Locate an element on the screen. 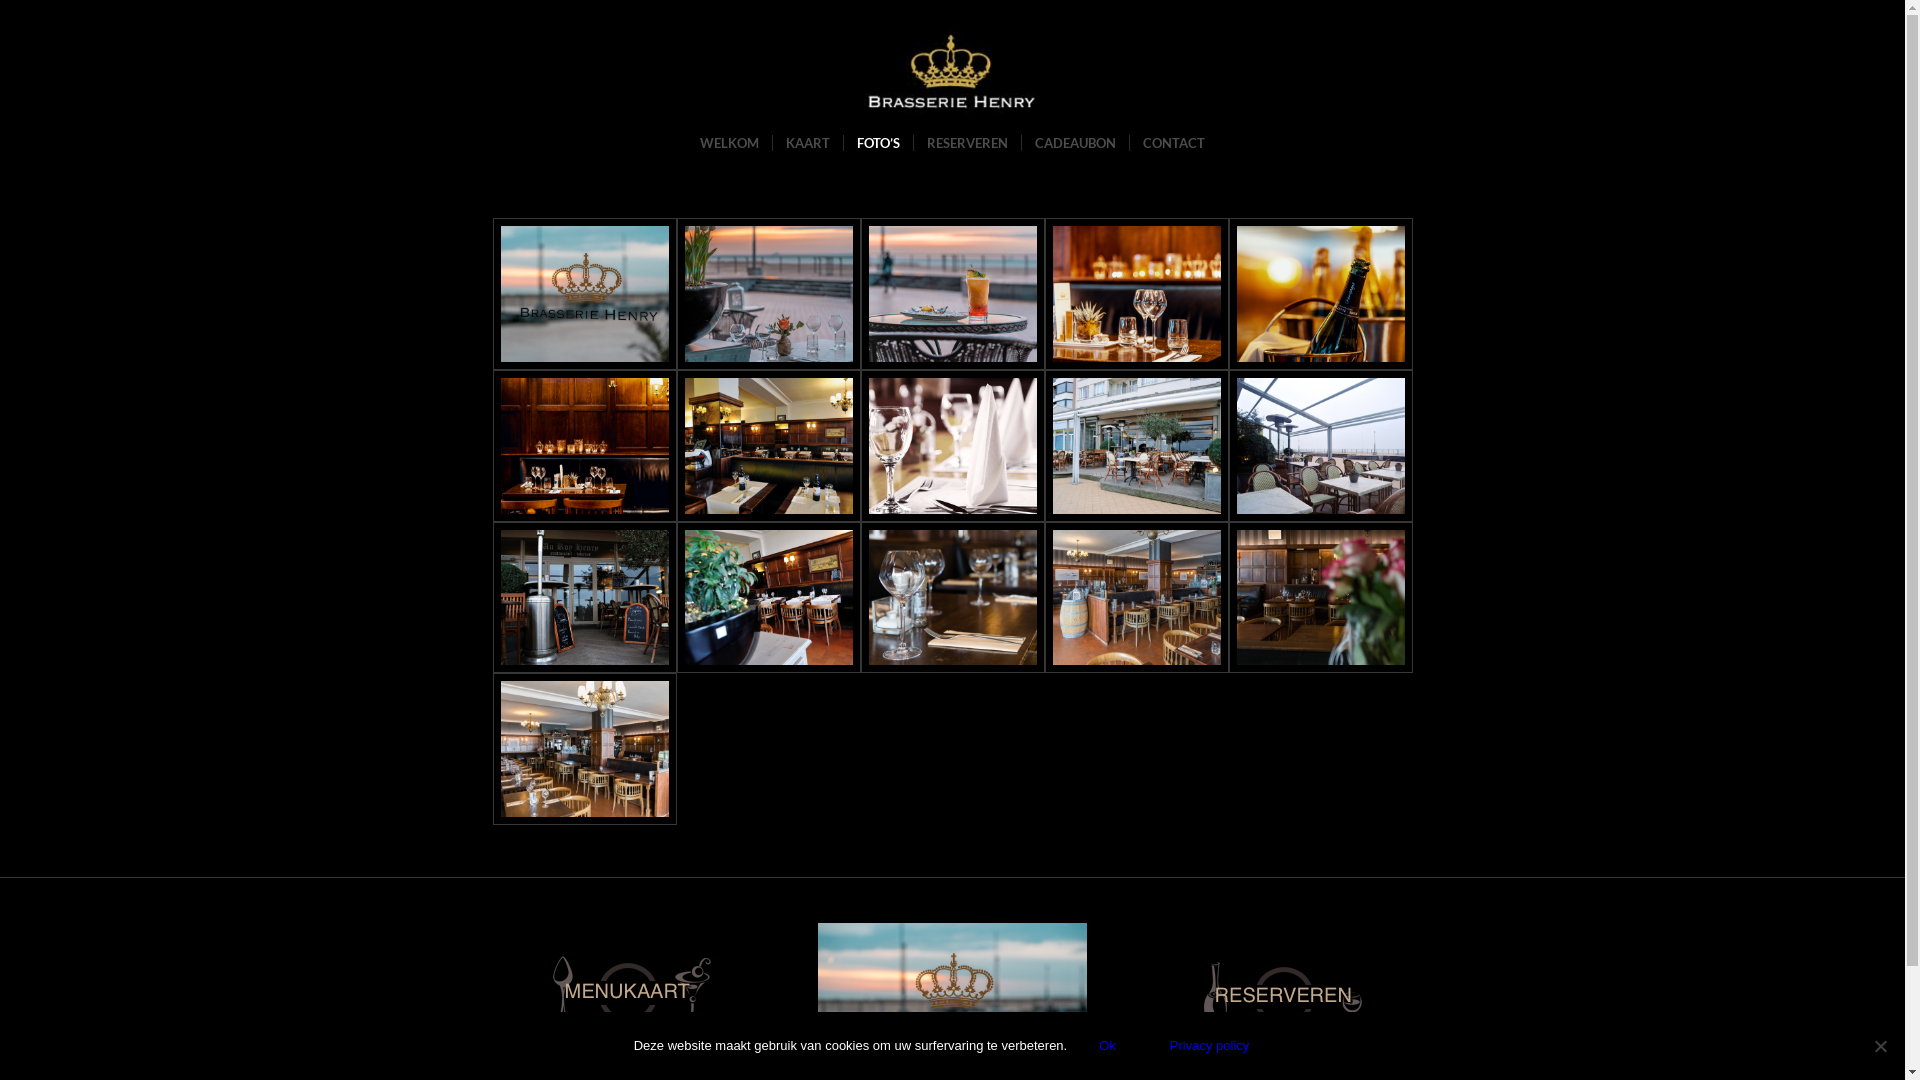 The height and width of the screenshot is (1080, 1920). KVF-29 is located at coordinates (584, 446).